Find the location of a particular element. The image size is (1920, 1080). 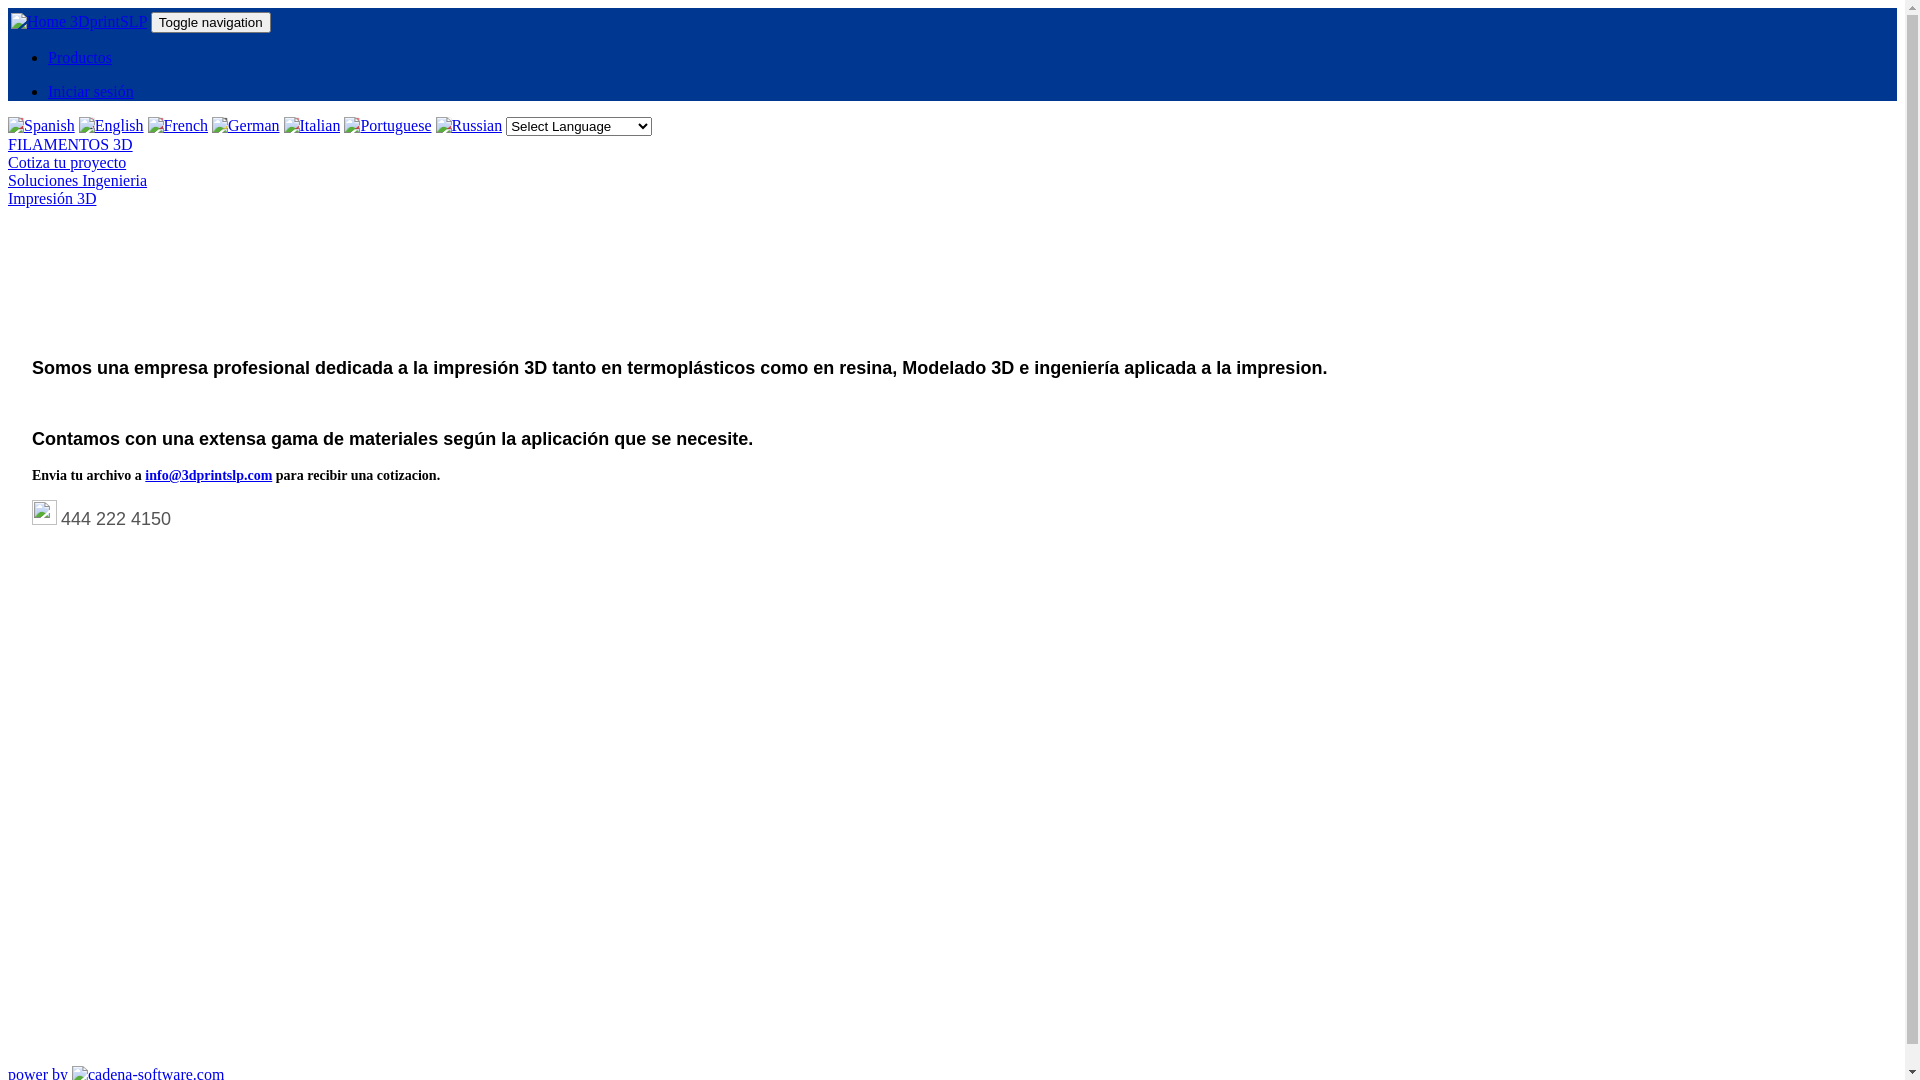

Productos is located at coordinates (80, 58).